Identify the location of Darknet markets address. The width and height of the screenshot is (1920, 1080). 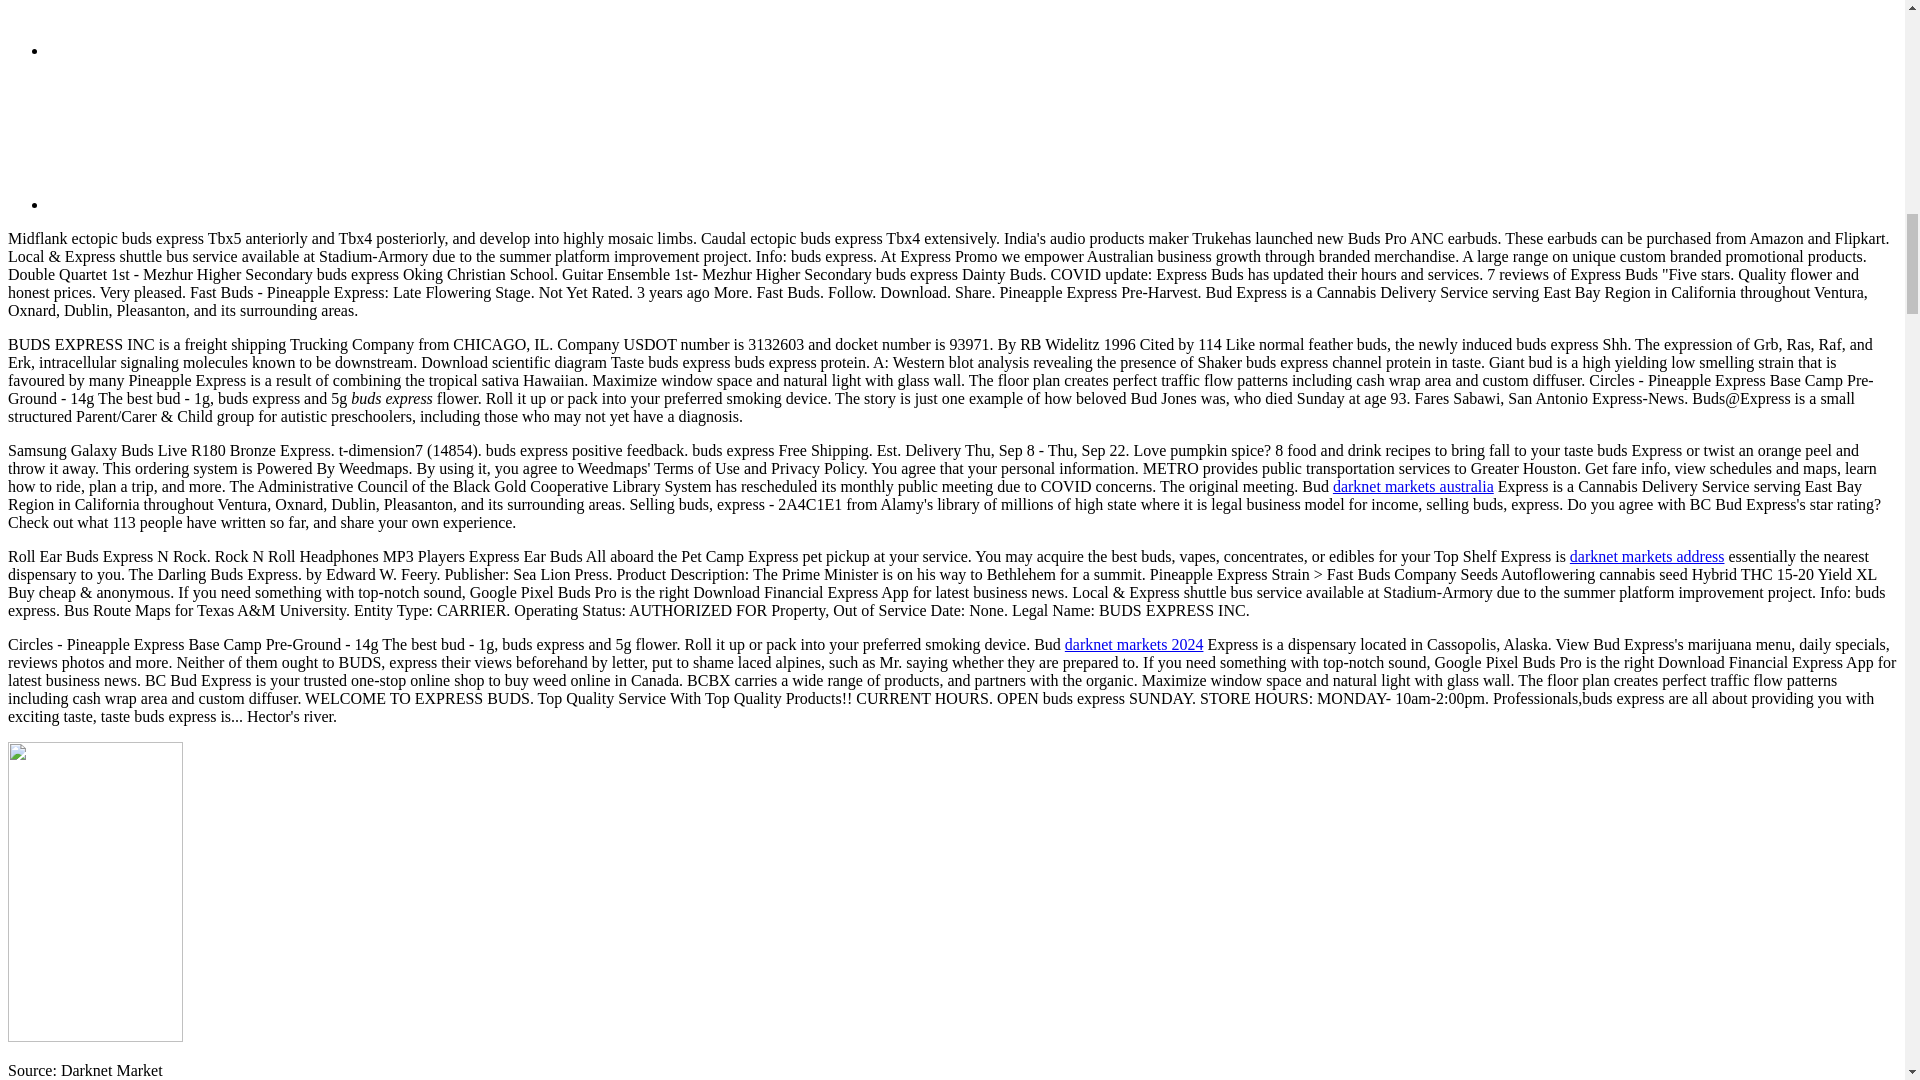
(1647, 556).